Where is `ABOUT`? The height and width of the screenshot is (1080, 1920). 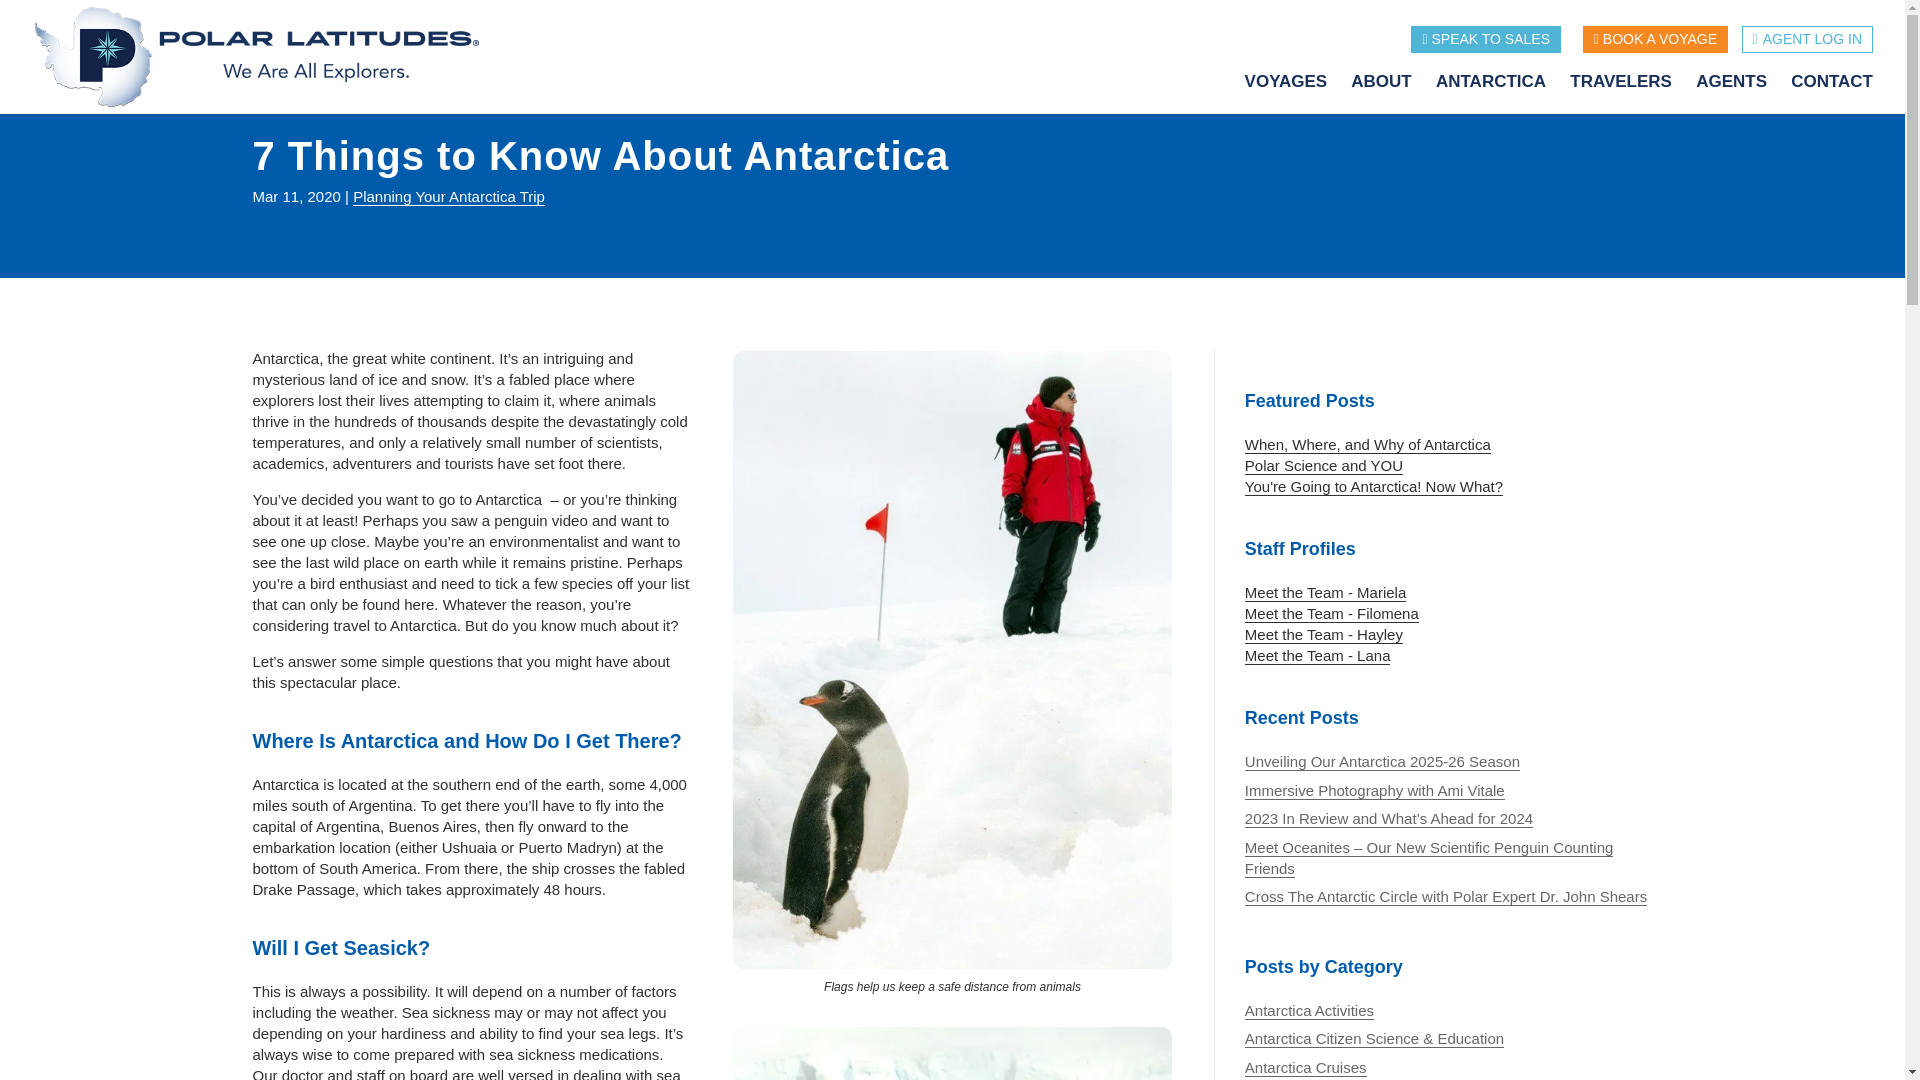 ABOUT is located at coordinates (1390, 94).